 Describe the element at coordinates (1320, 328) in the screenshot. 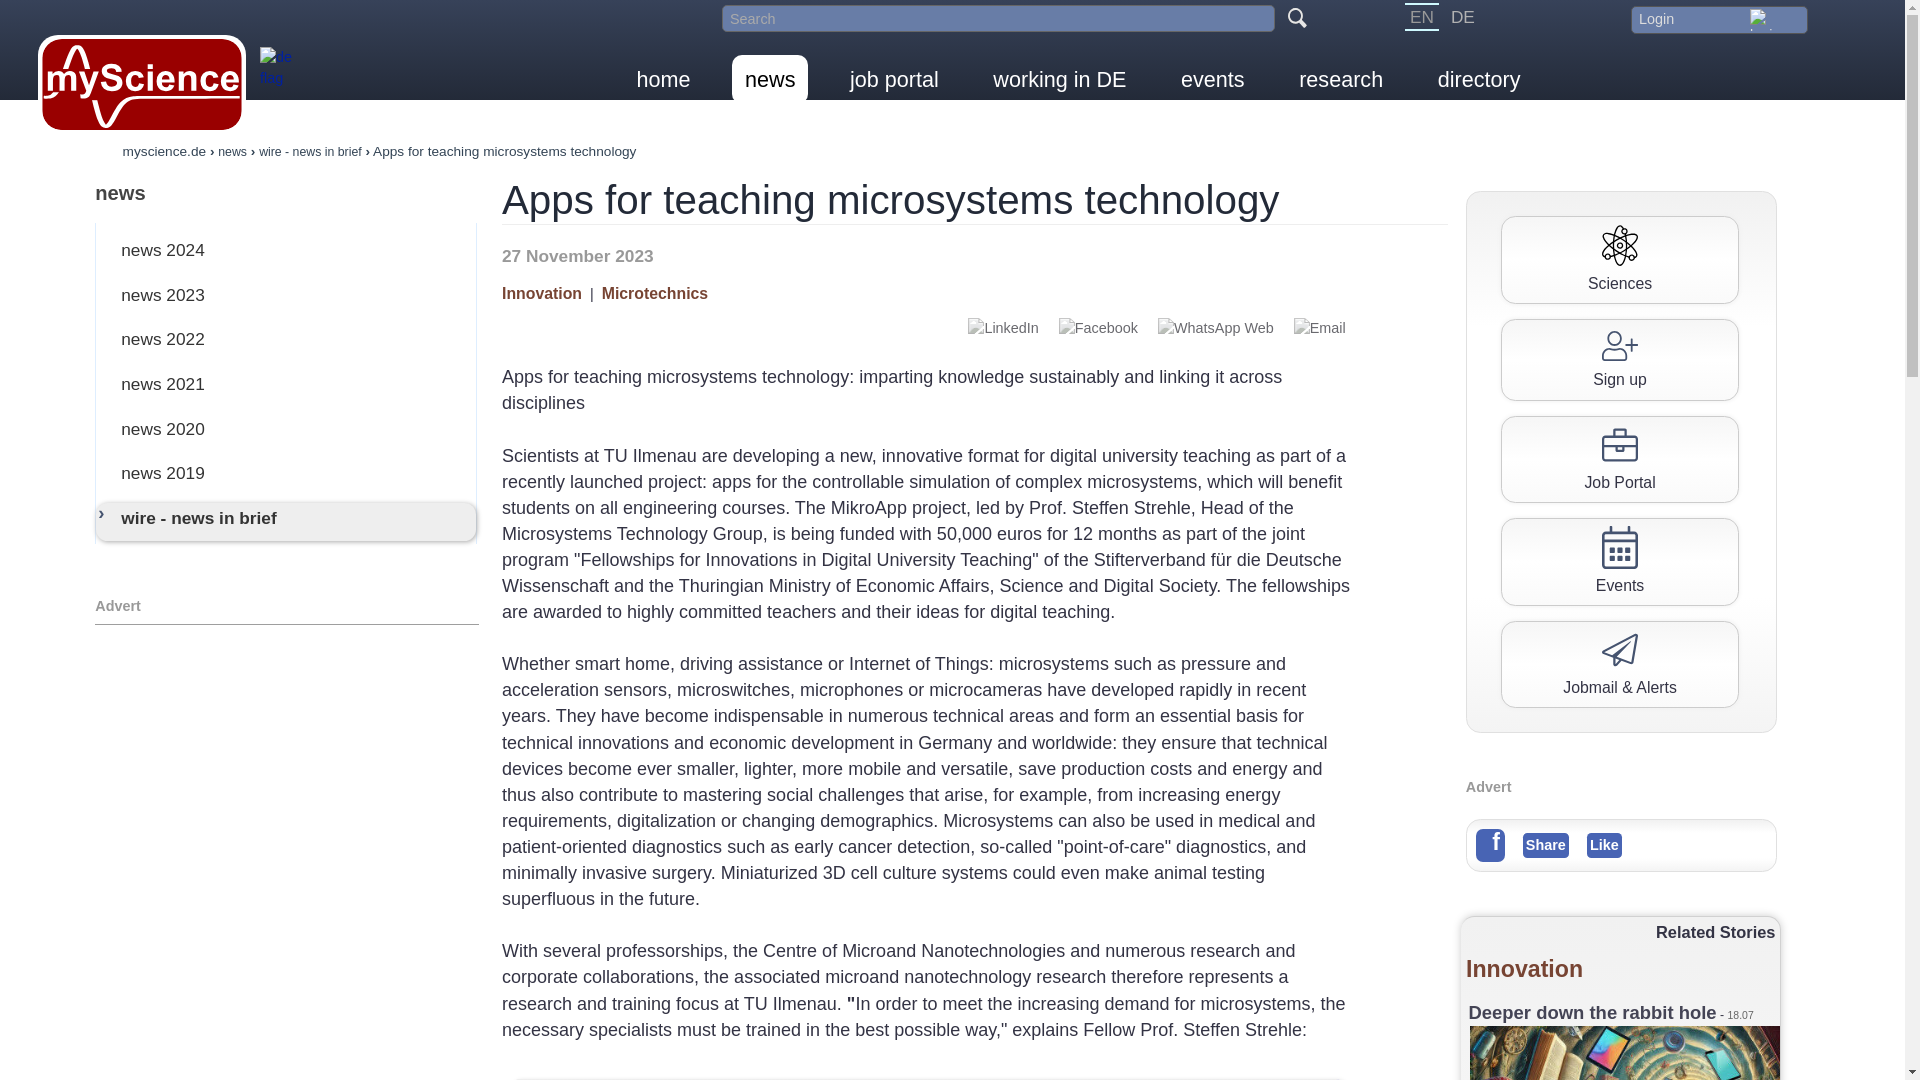

I see `Send by Email` at that location.